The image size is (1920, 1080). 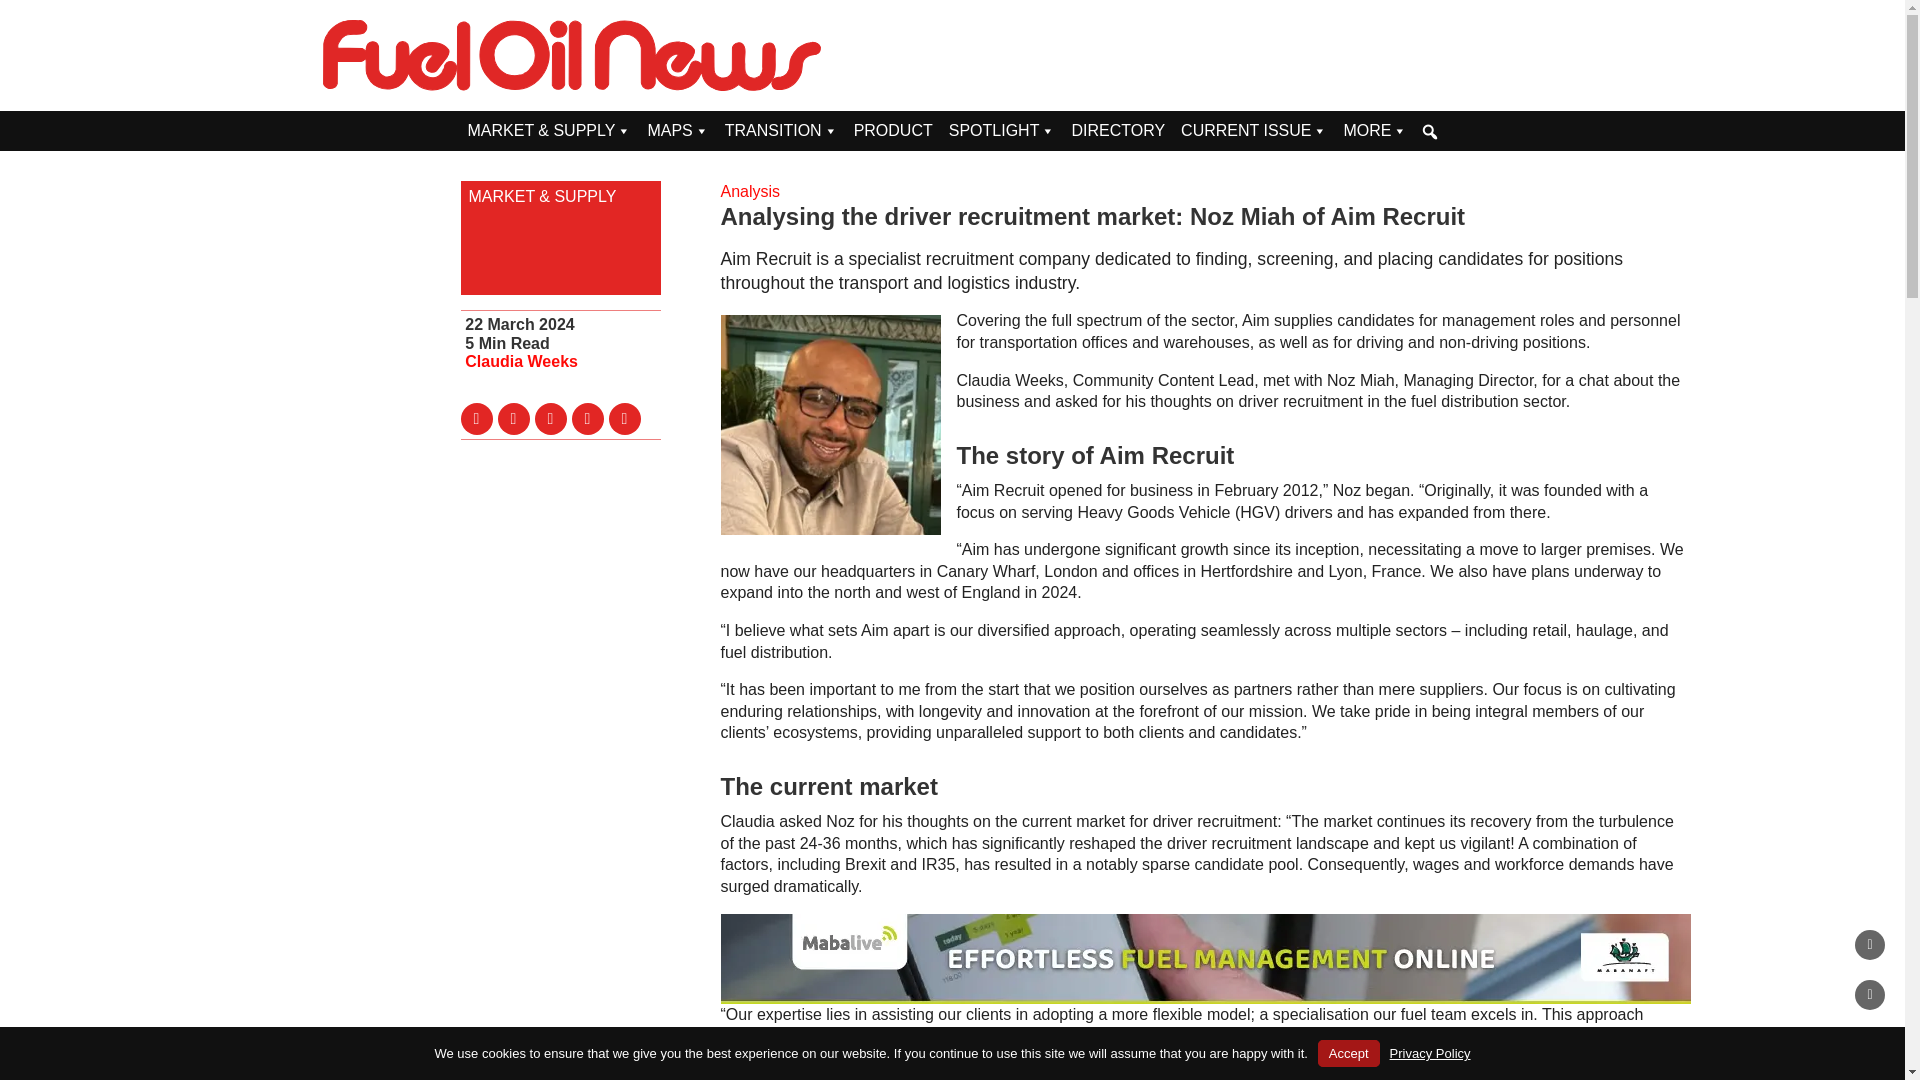 I want to click on CURRENT ISSUE, so click(x=1254, y=131).